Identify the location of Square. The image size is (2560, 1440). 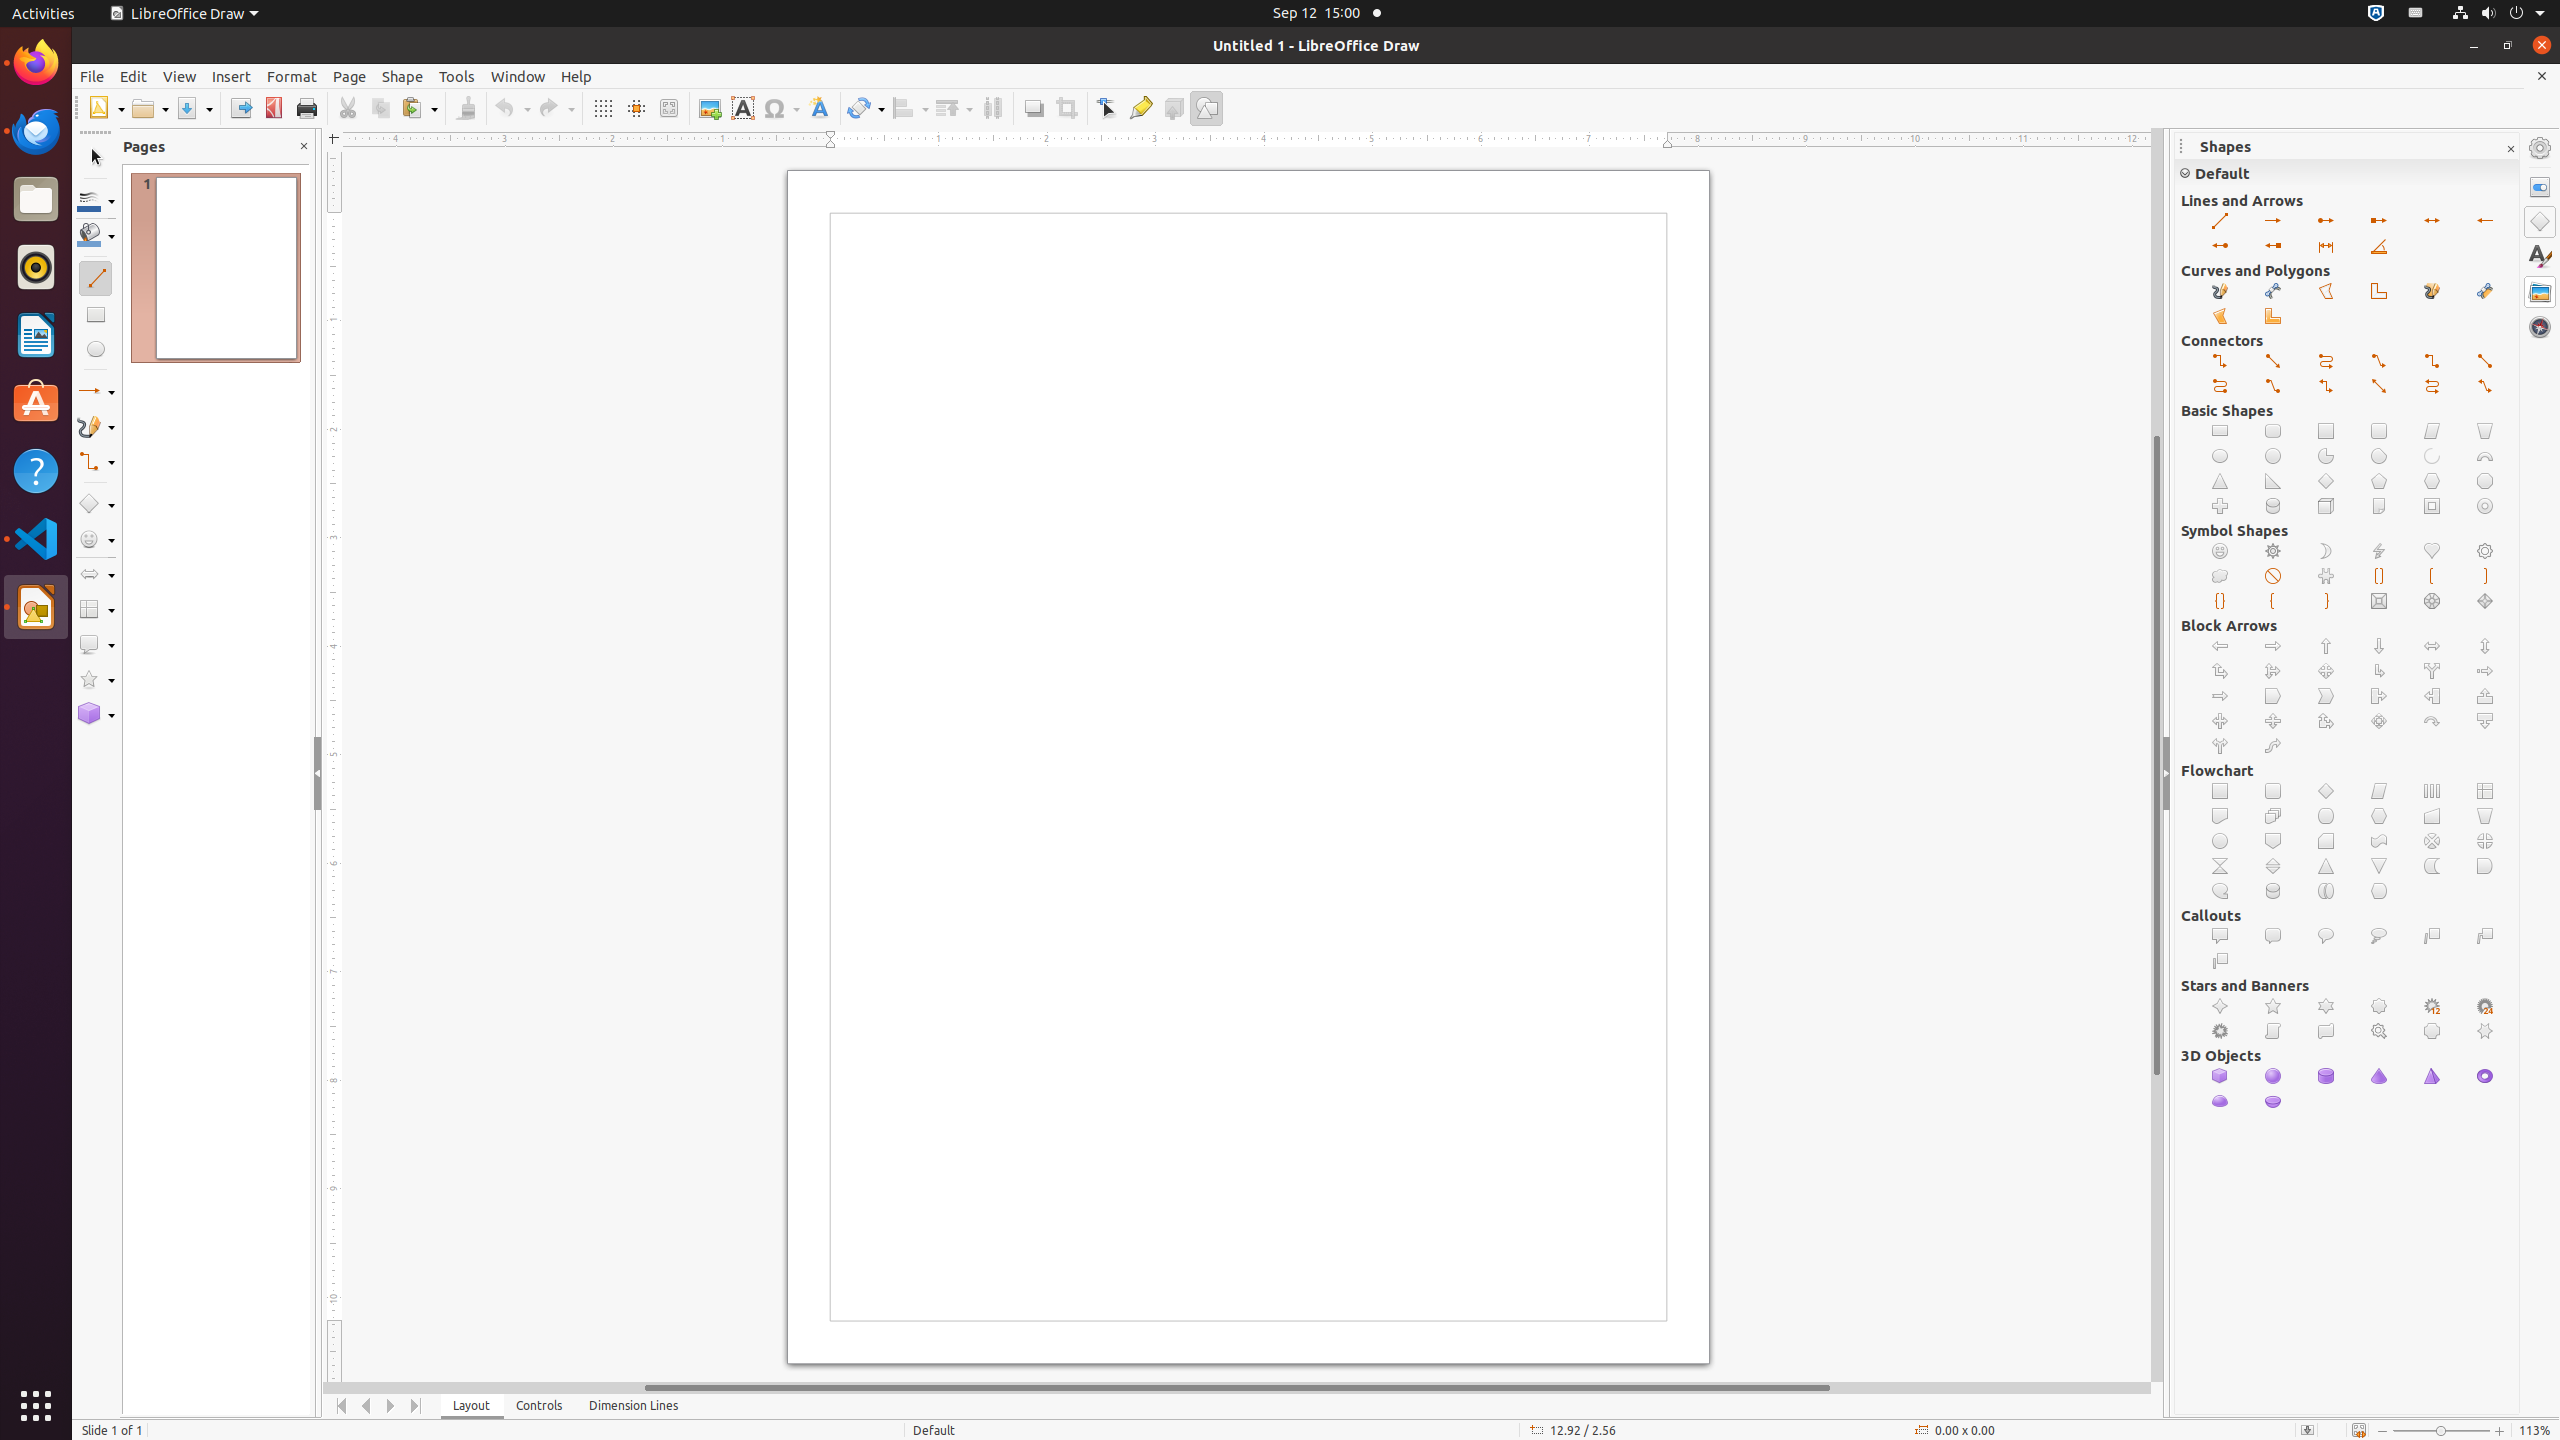
(2326, 432).